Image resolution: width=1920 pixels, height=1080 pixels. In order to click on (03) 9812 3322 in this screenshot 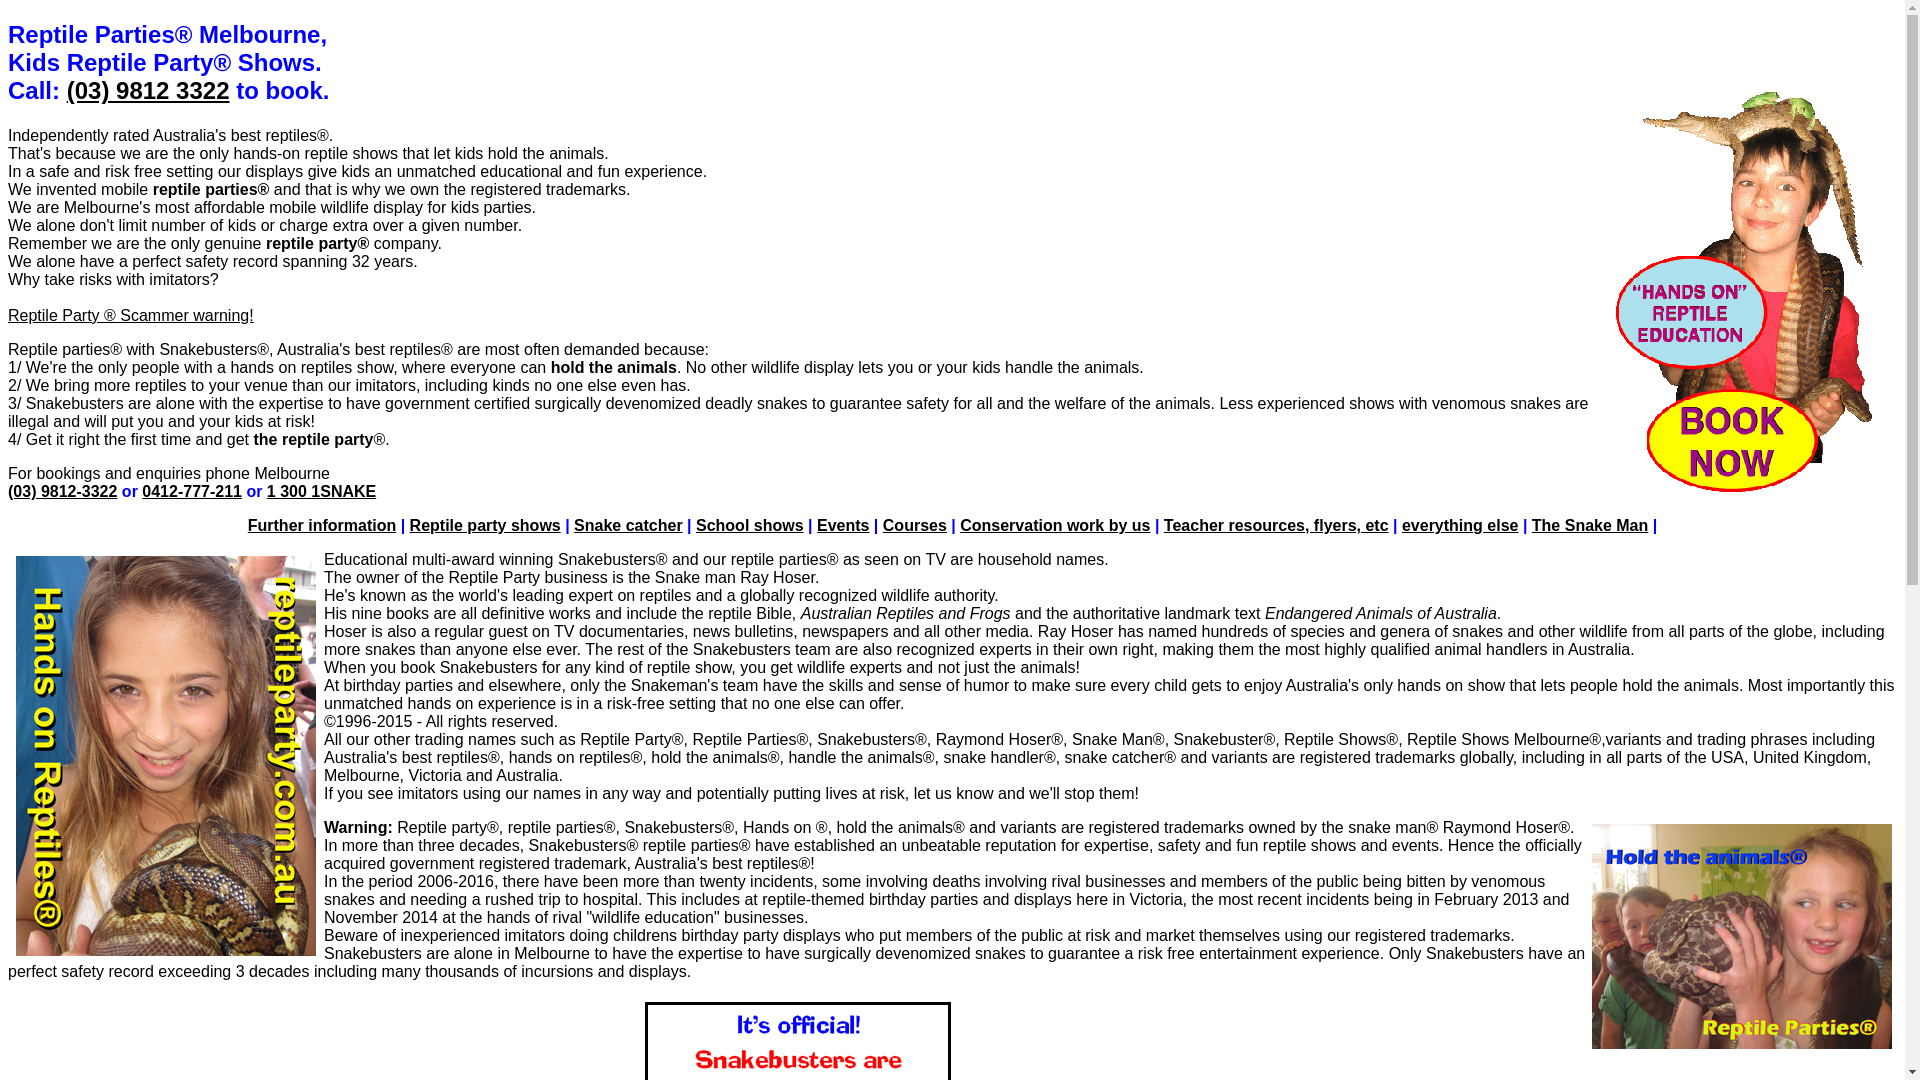, I will do `click(148, 90)`.